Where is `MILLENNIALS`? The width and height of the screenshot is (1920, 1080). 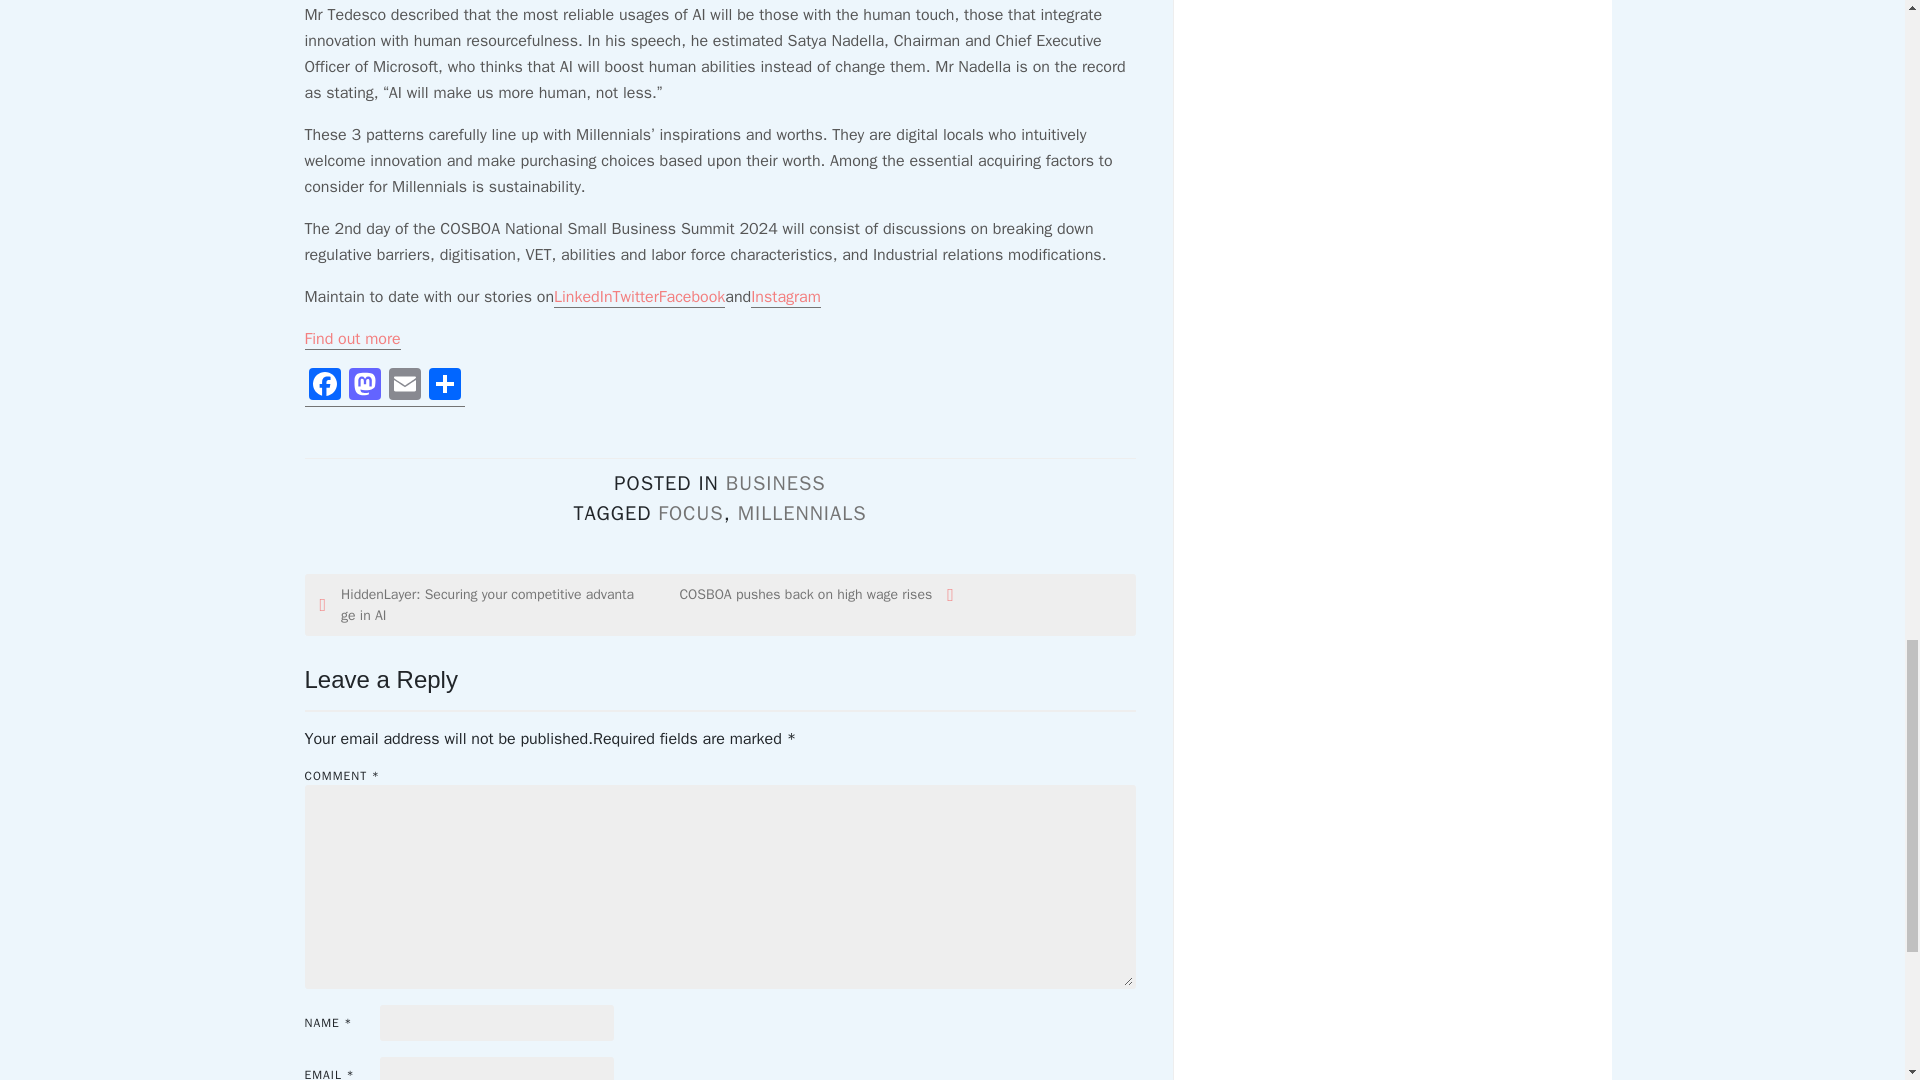
MILLENNIALS is located at coordinates (802, 513).